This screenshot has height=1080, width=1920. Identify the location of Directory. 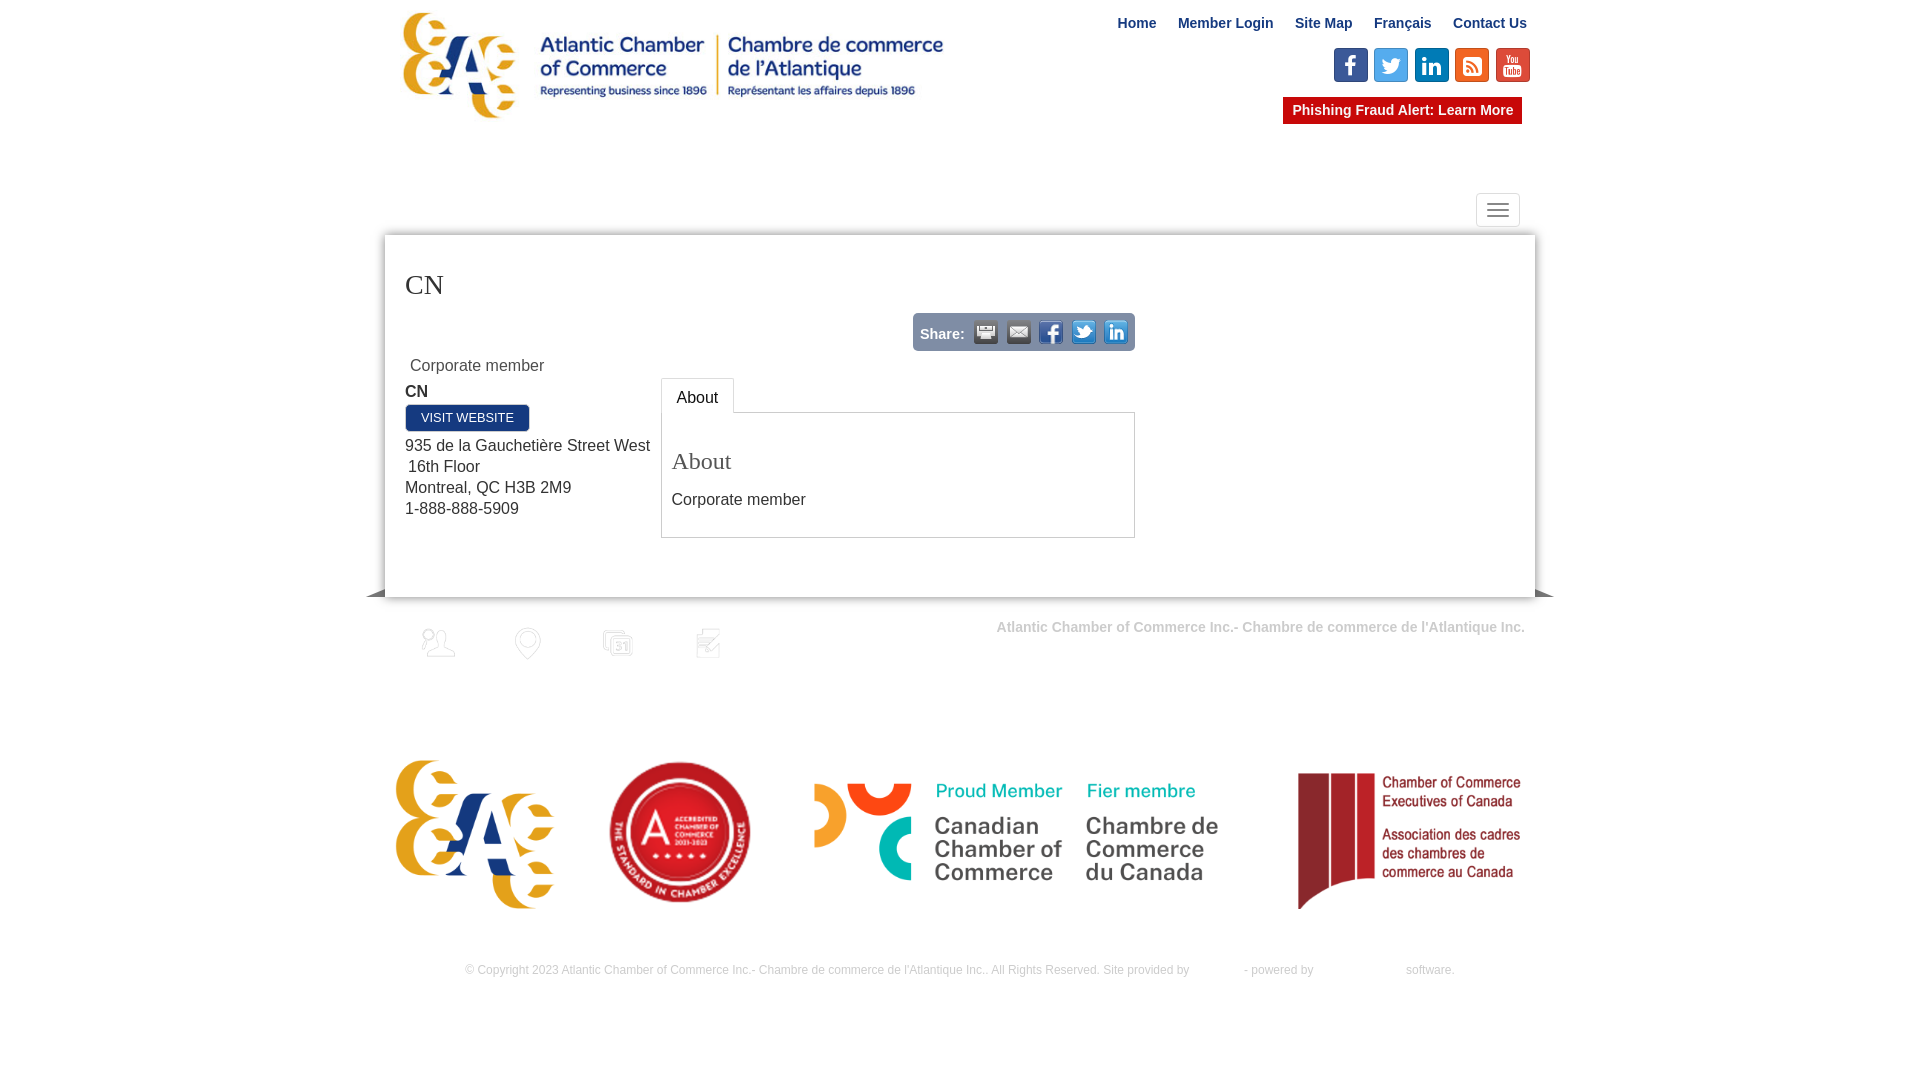
(438, 643).